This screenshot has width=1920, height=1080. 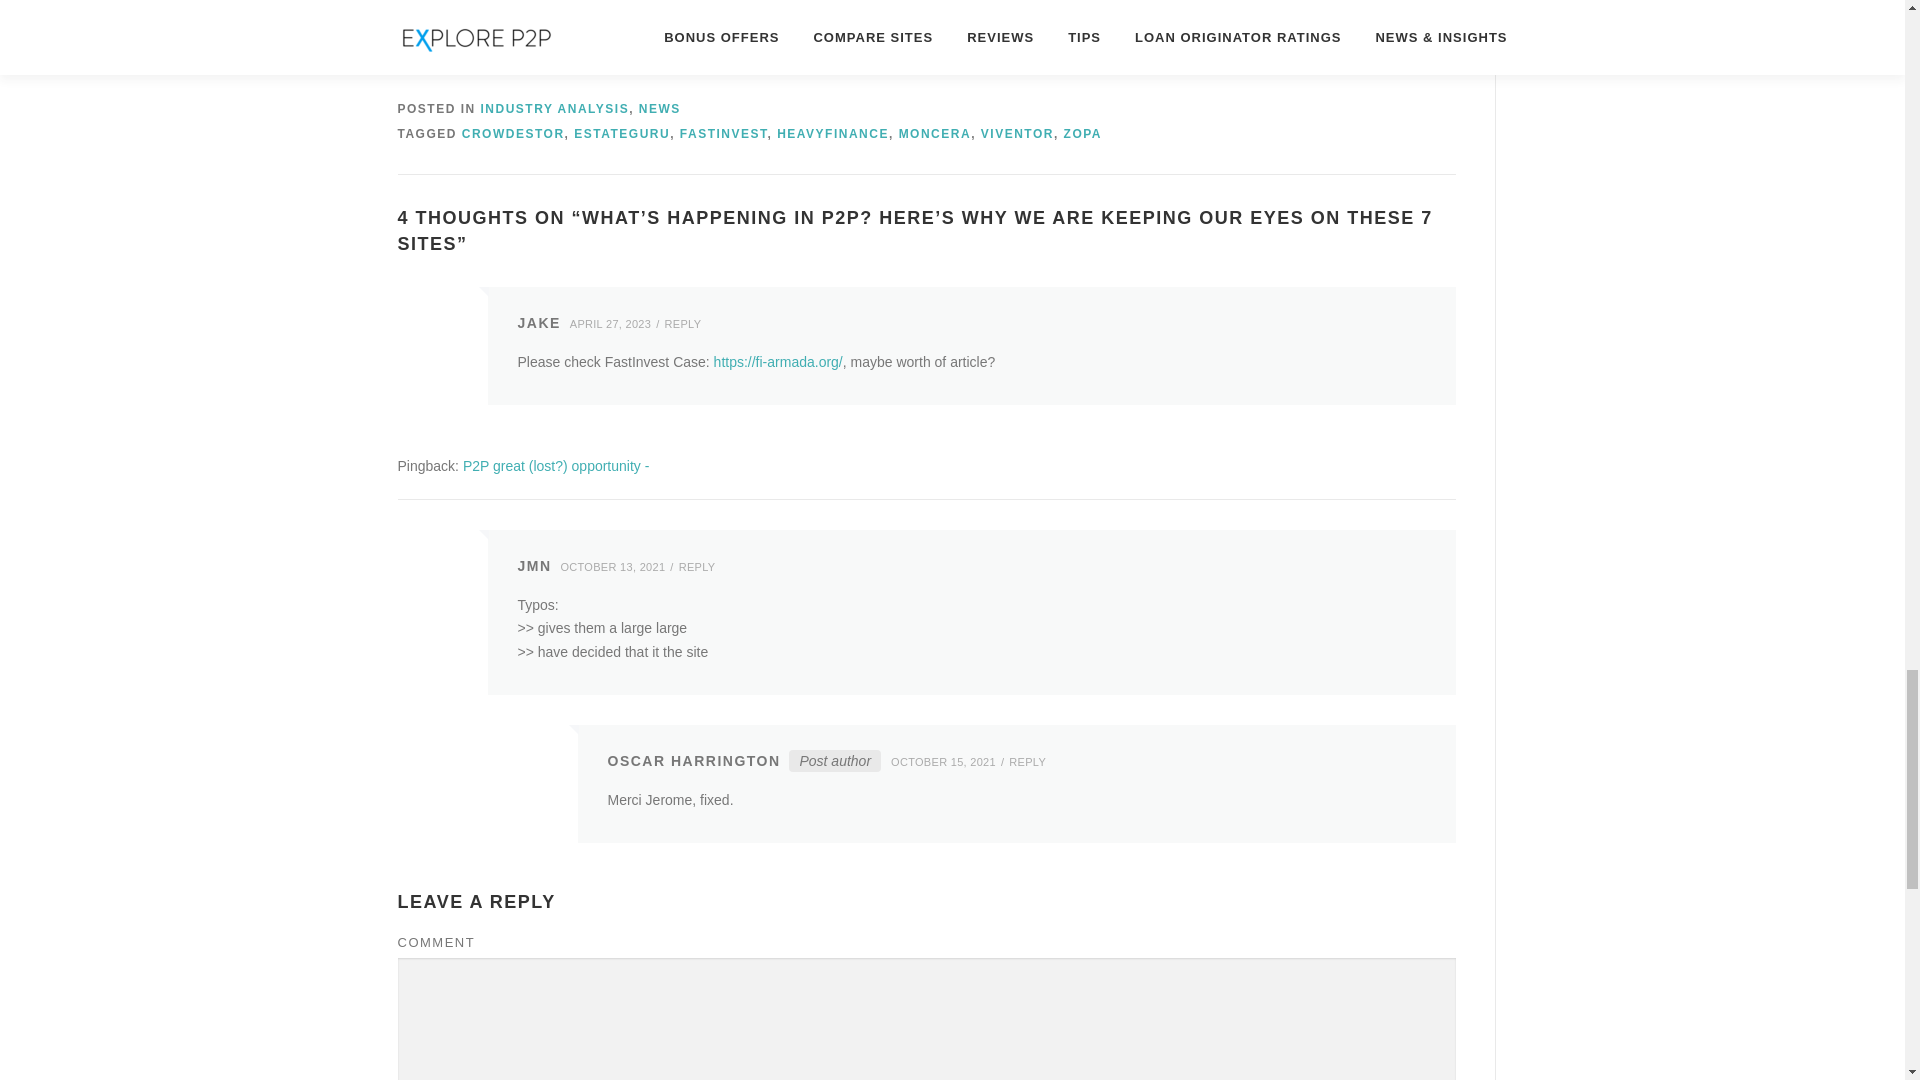 What do you see at coordinates (724, 134) in the screenshot?
I see `FASTINVEST` at bounding box center [724, 134].